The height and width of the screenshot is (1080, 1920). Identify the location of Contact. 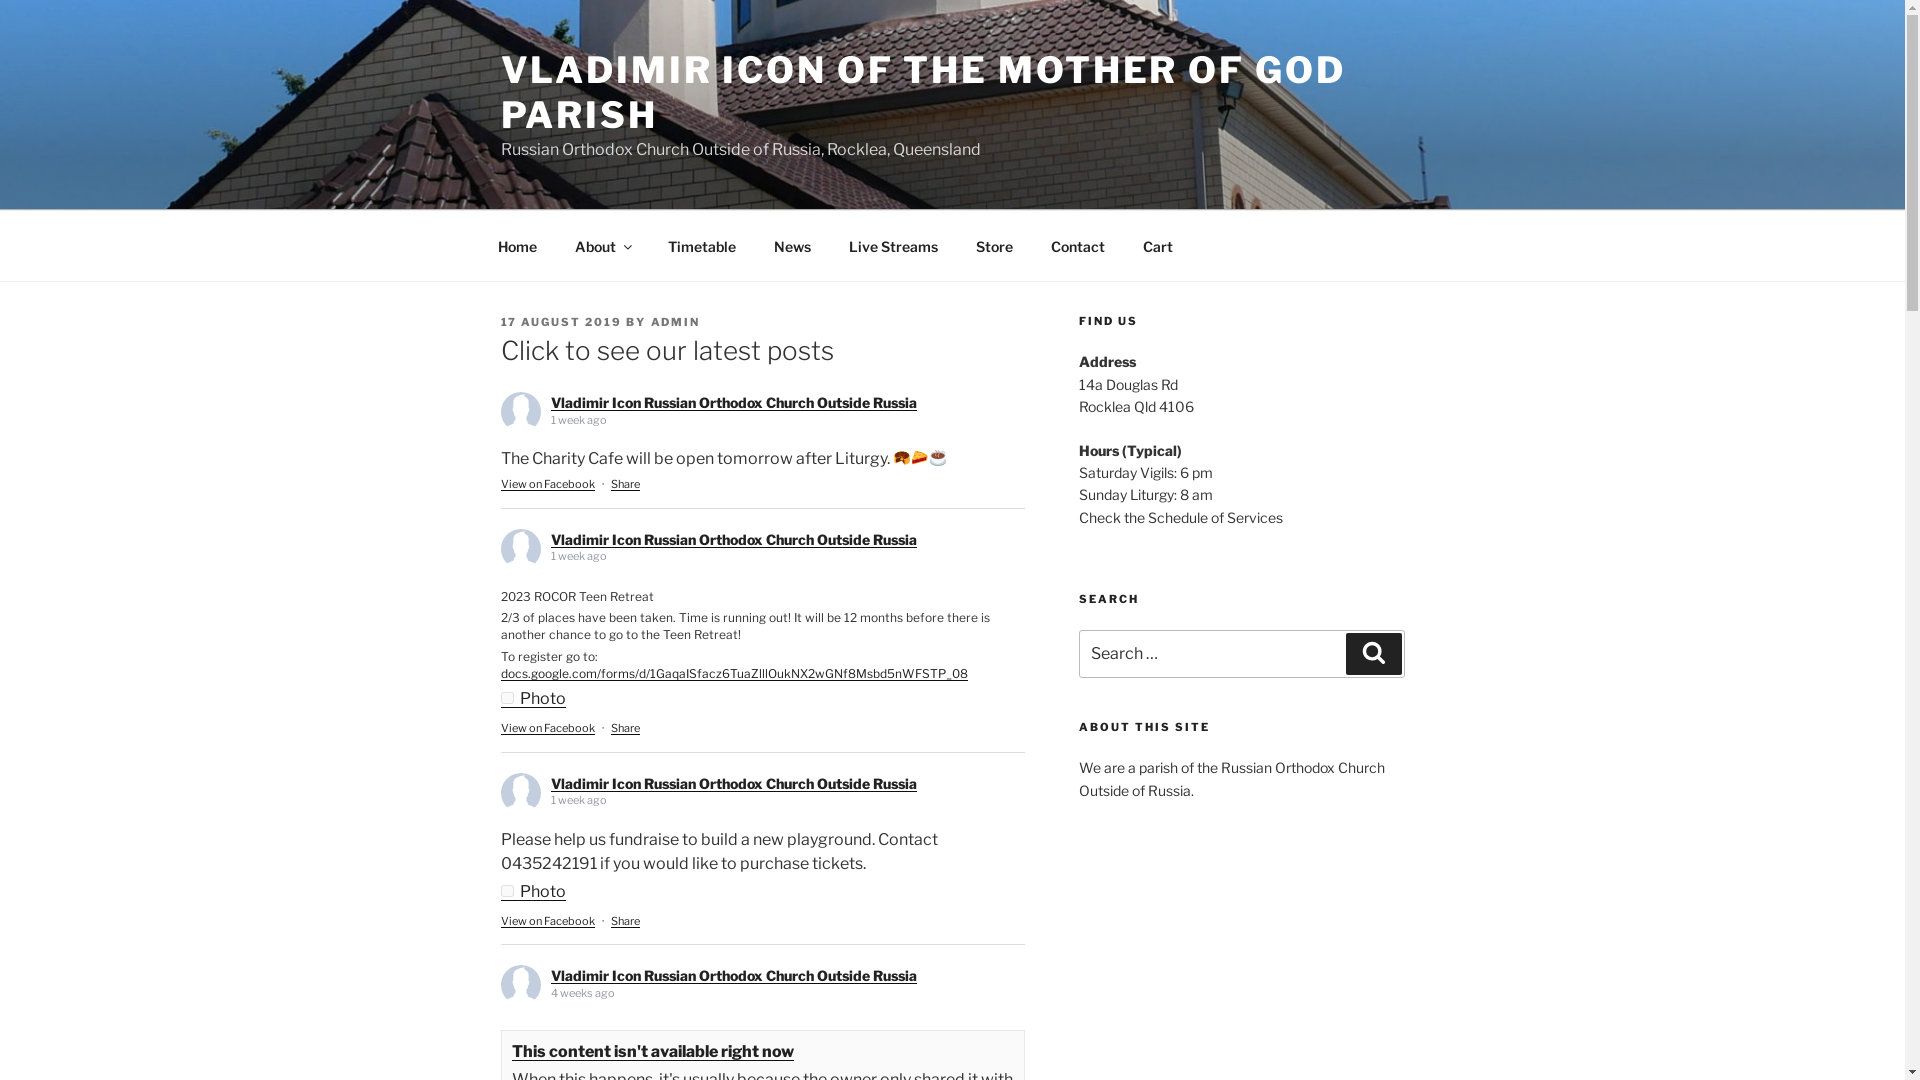
(1078, 246).